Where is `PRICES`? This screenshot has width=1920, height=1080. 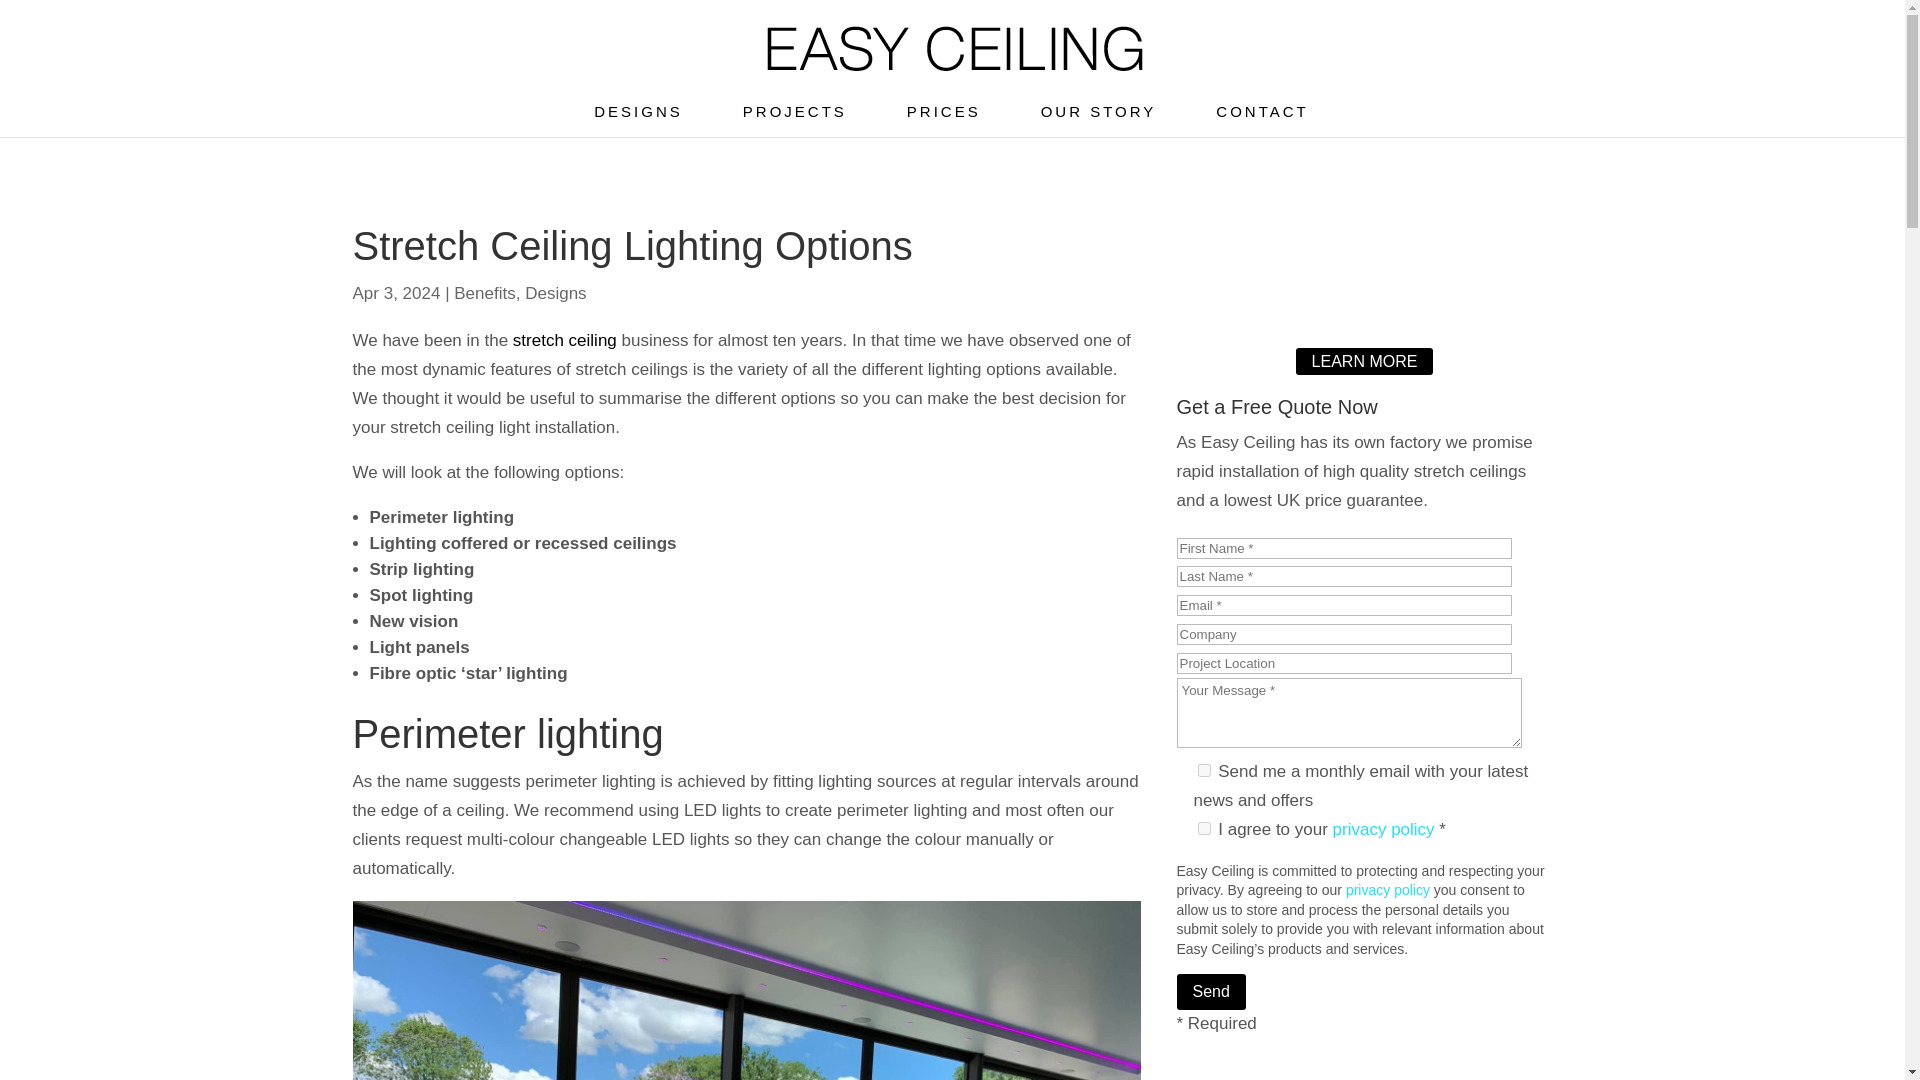
PRICES is located at coordinates (944, 120).